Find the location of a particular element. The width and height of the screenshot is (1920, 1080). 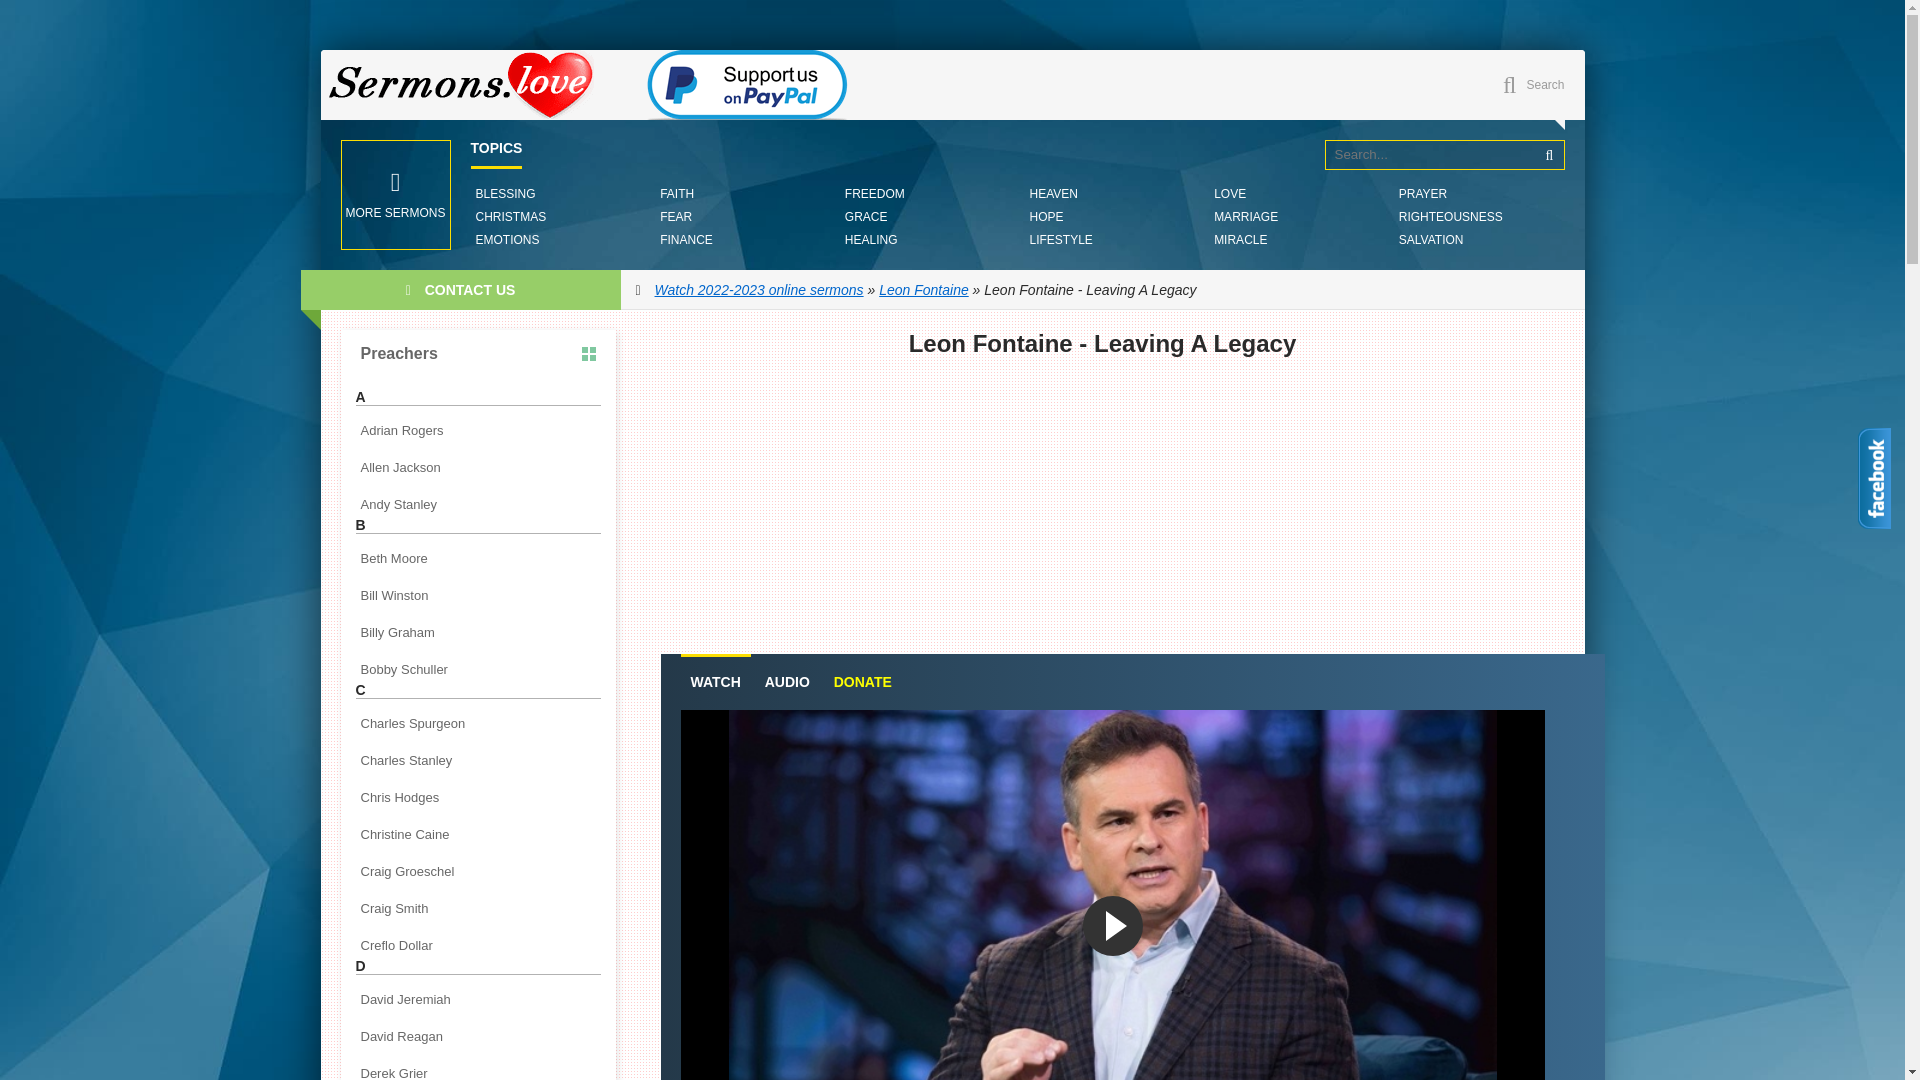

Adrian Rogers is located at coordinates (478, 430).